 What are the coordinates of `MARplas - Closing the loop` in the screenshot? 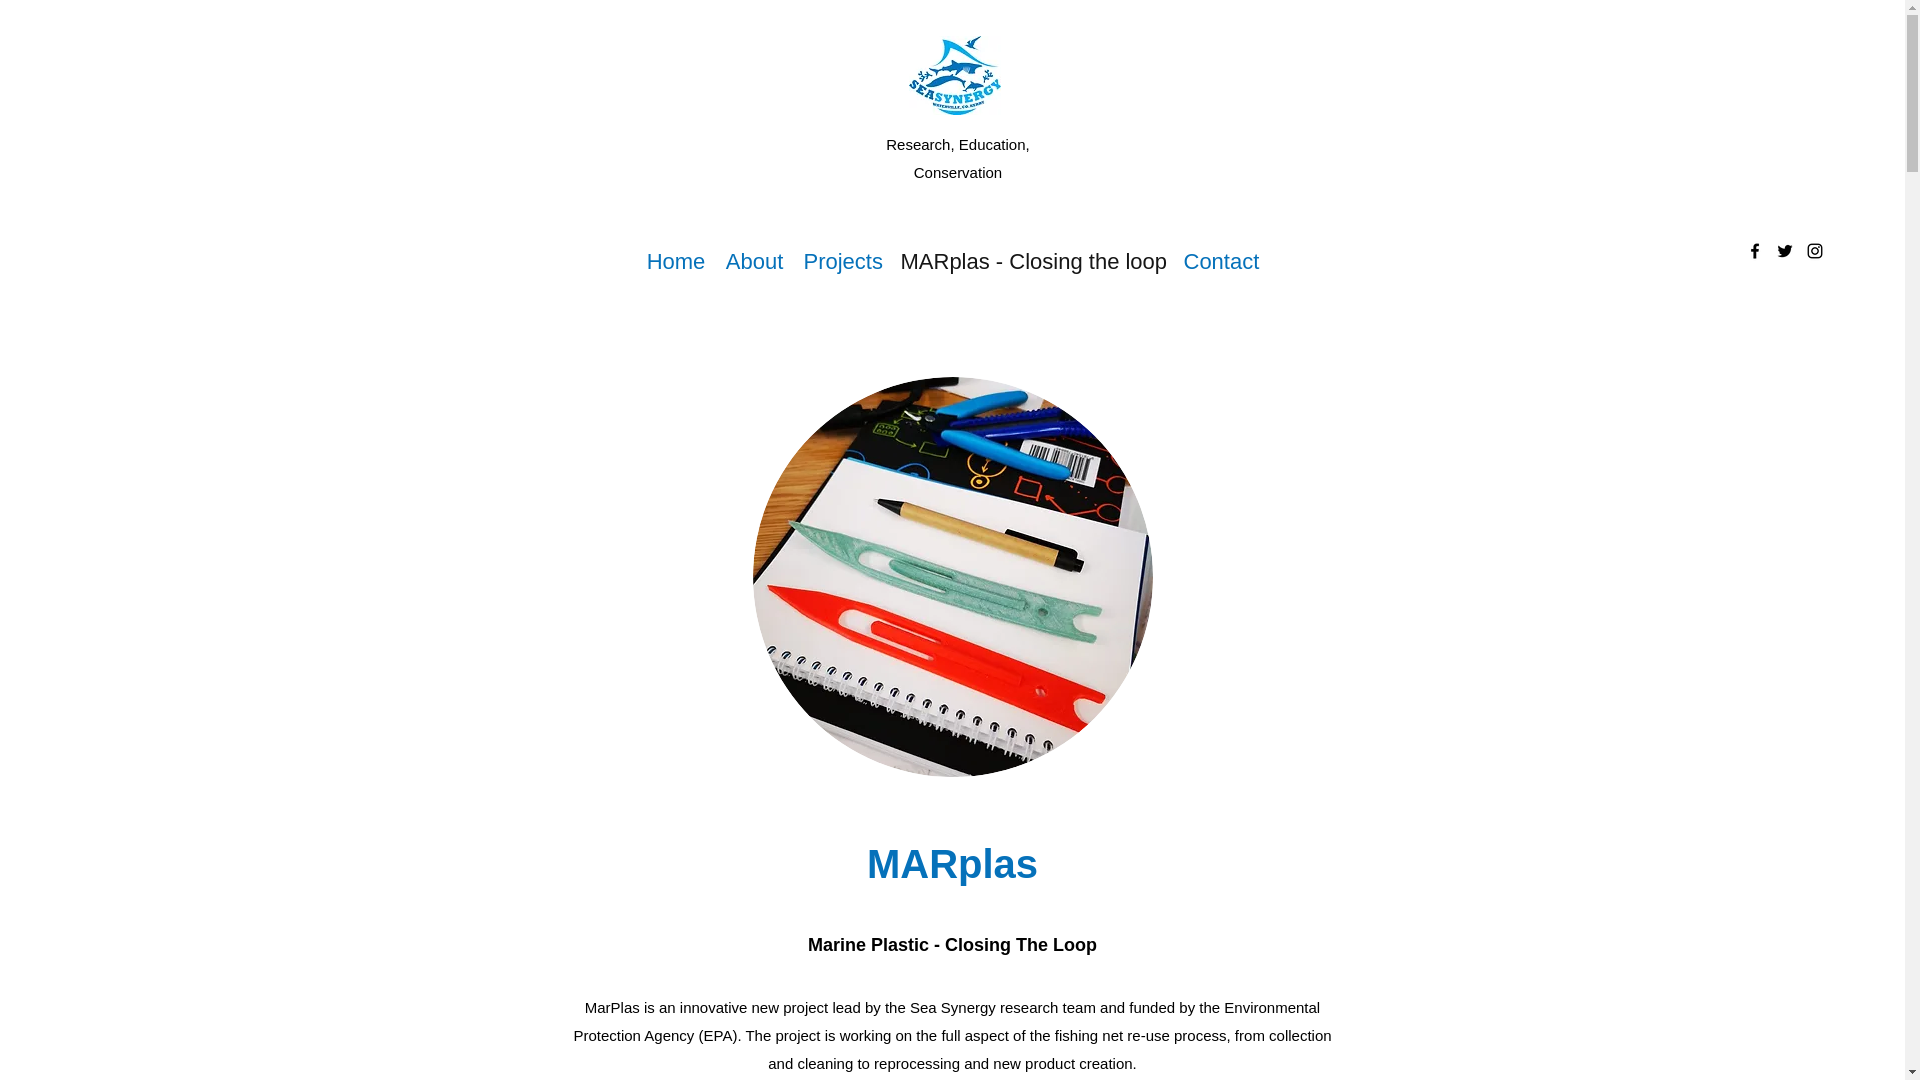 It's located at (1032, 262).